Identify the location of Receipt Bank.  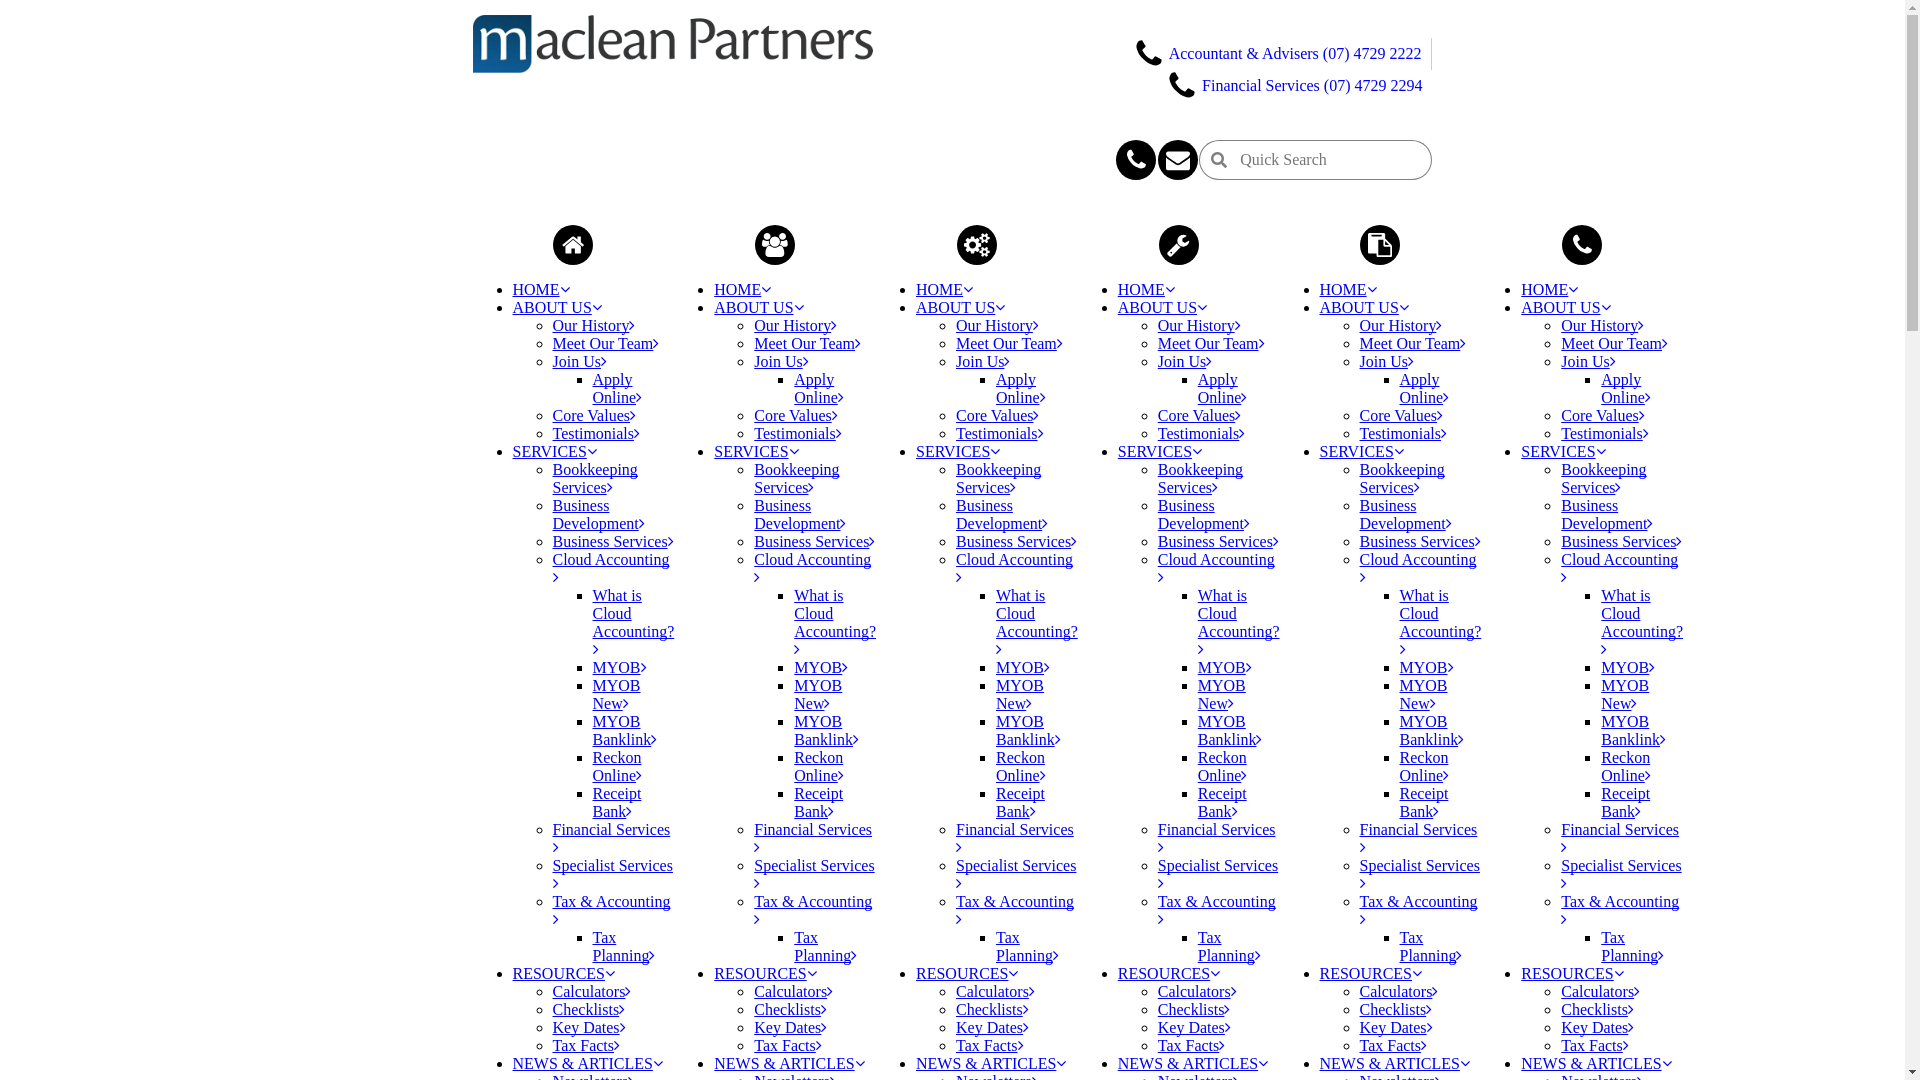
(1424, 802).